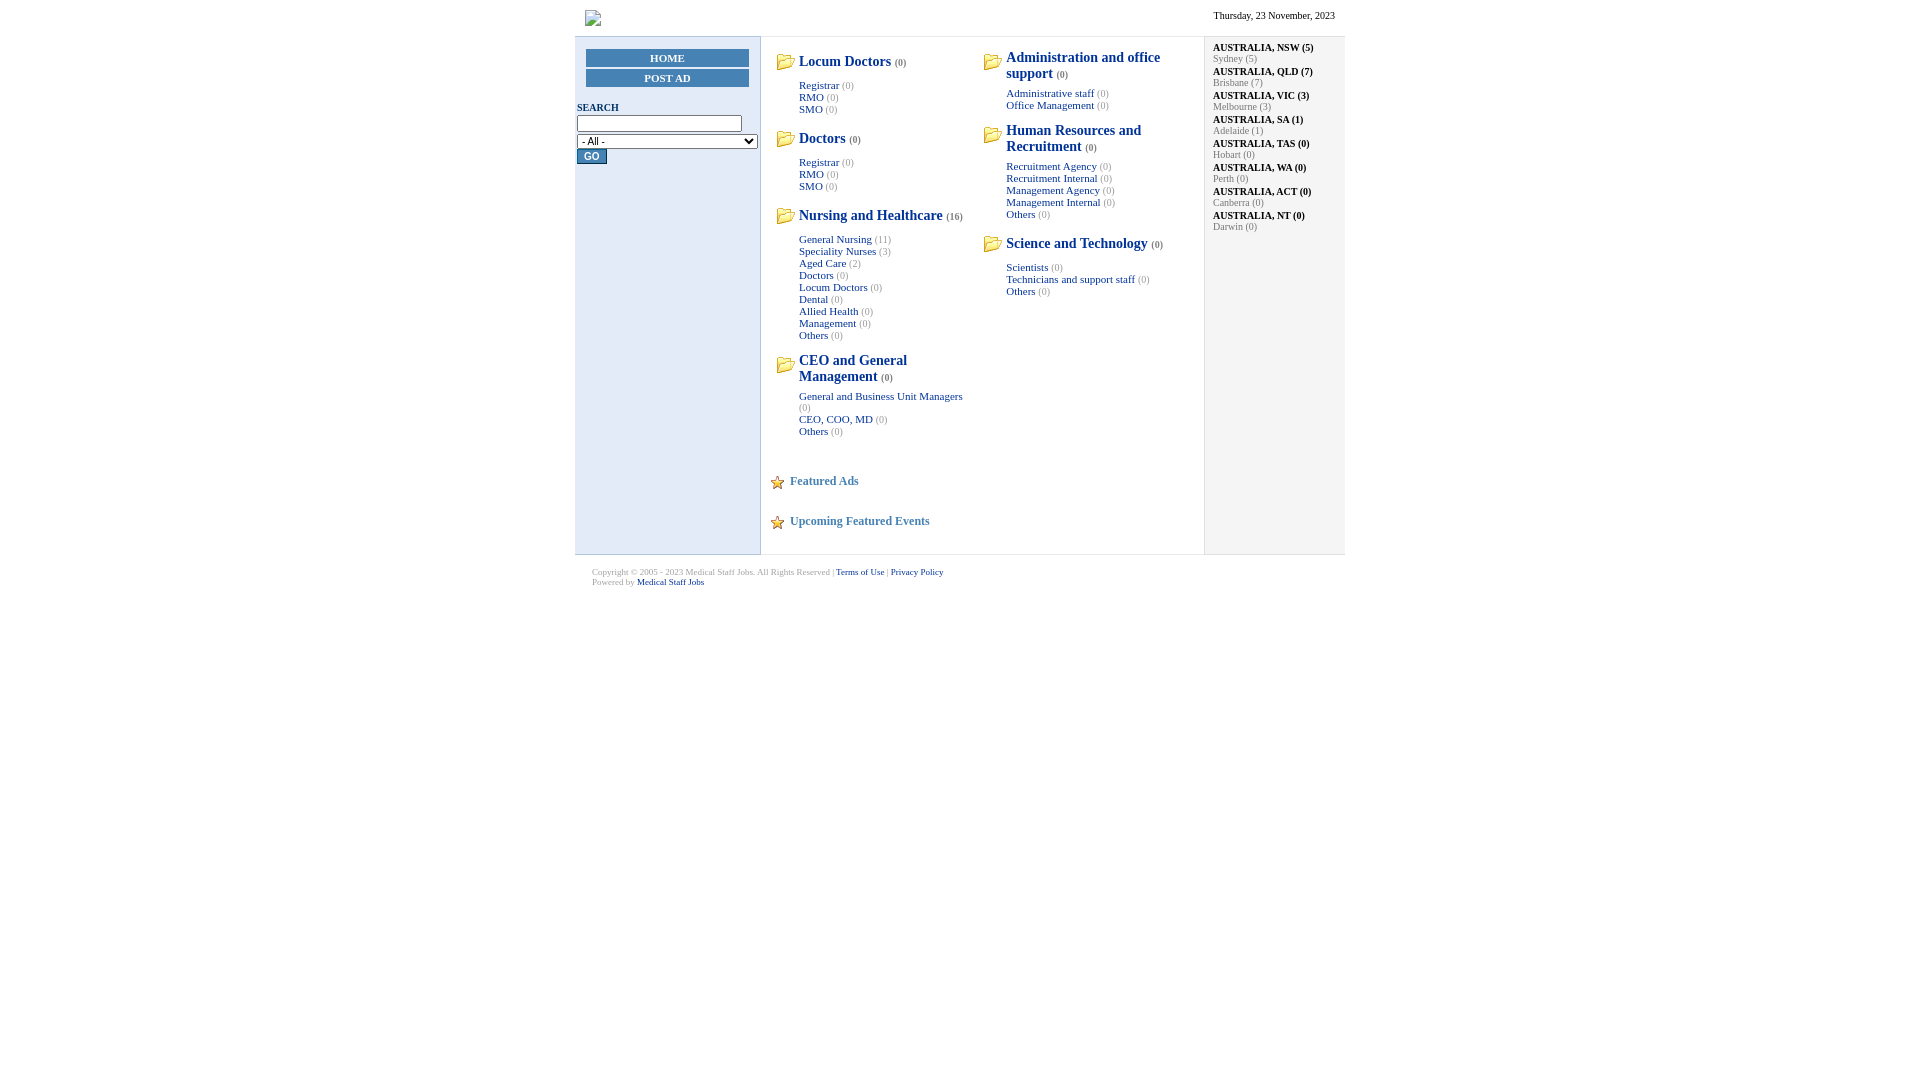  Describe the element at coordinates (872, 216) in the screenshot. I see `Nursing and Healthcare` at that location.